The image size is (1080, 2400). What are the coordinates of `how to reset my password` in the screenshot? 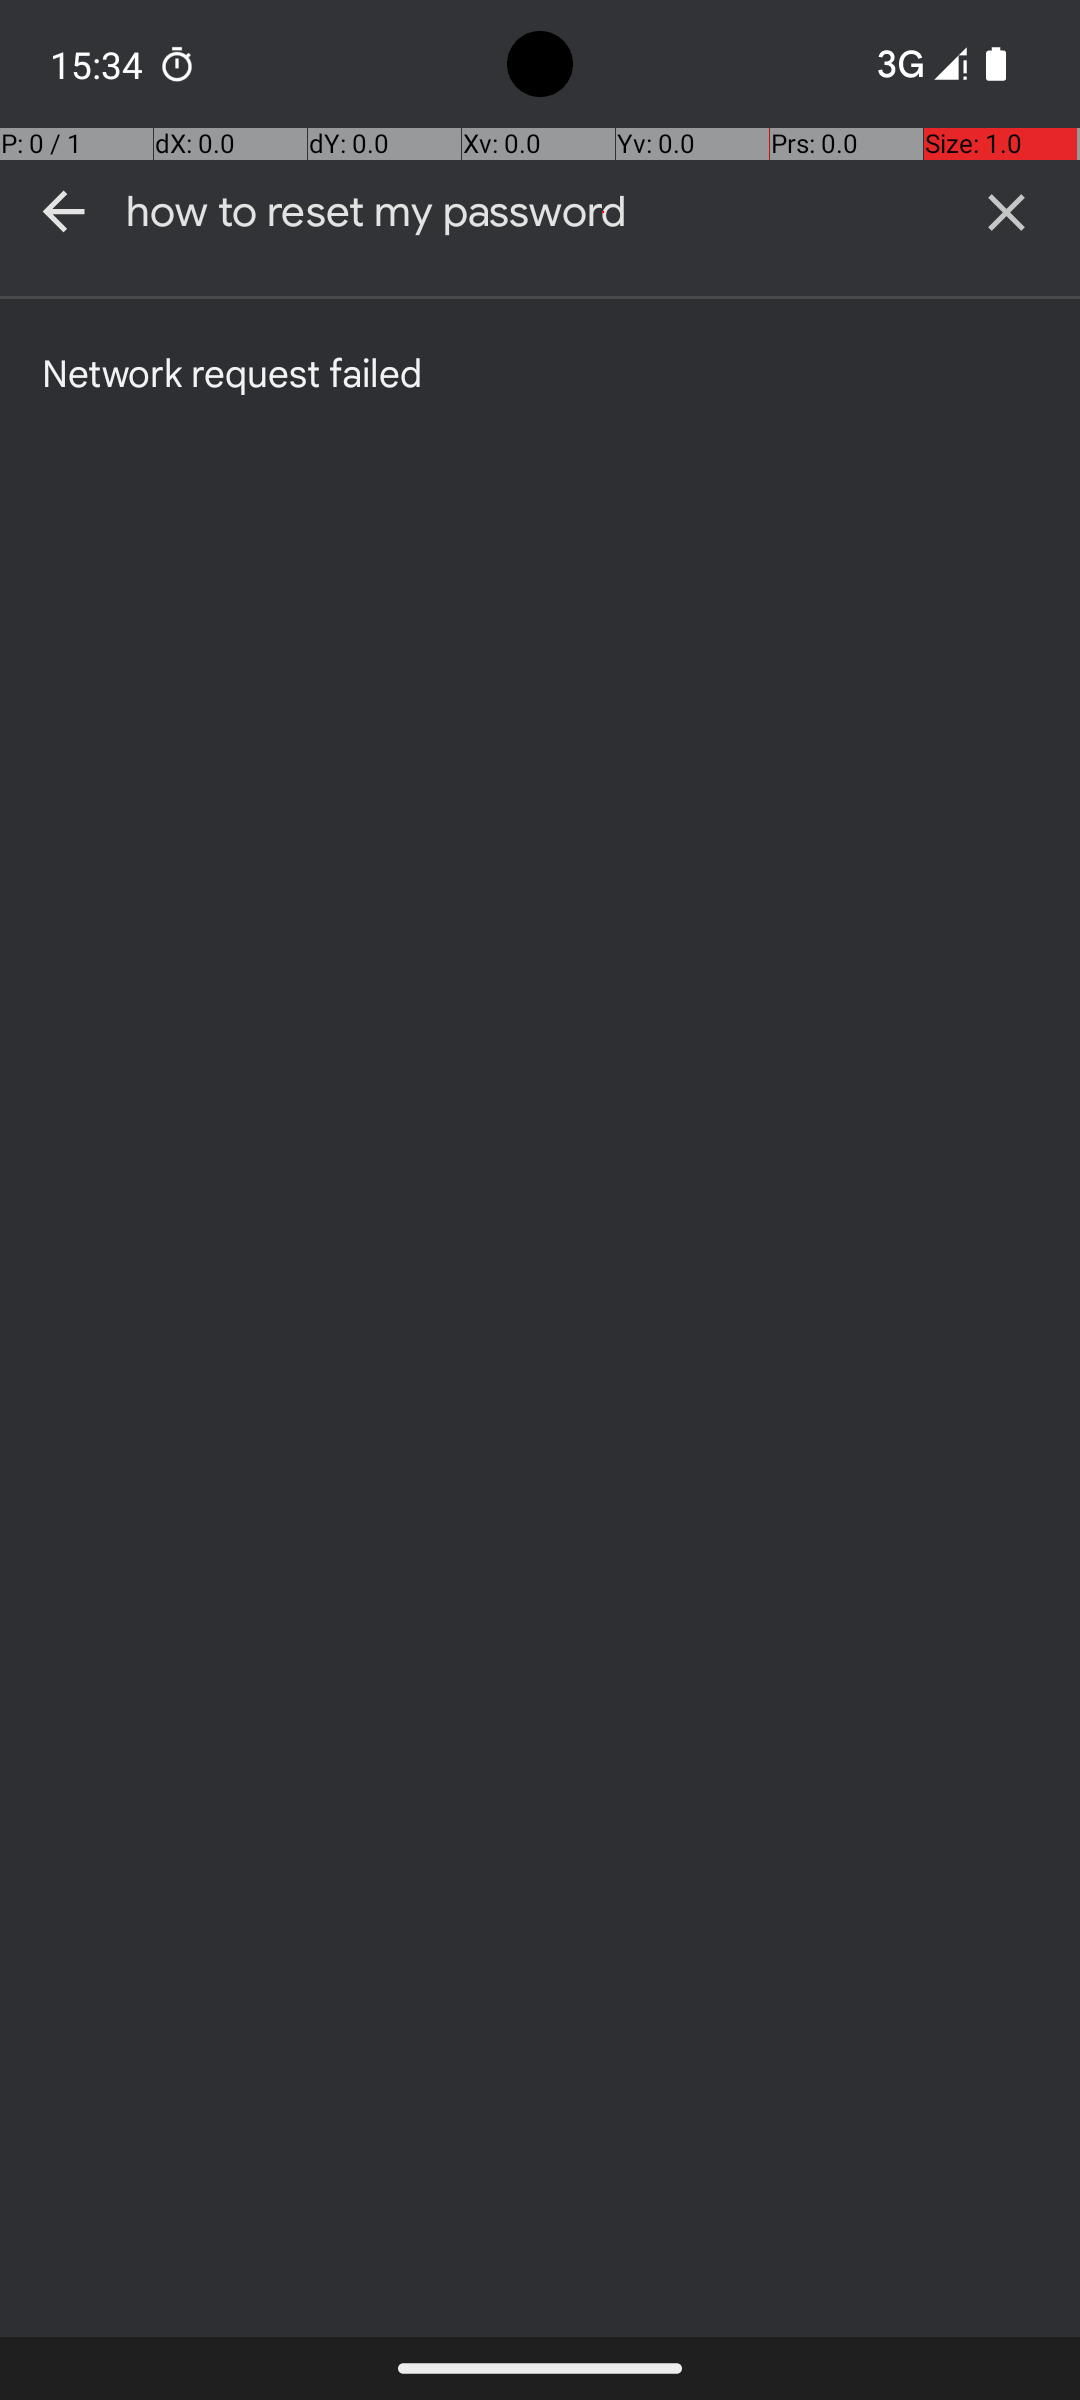 It's located at (530, 212).